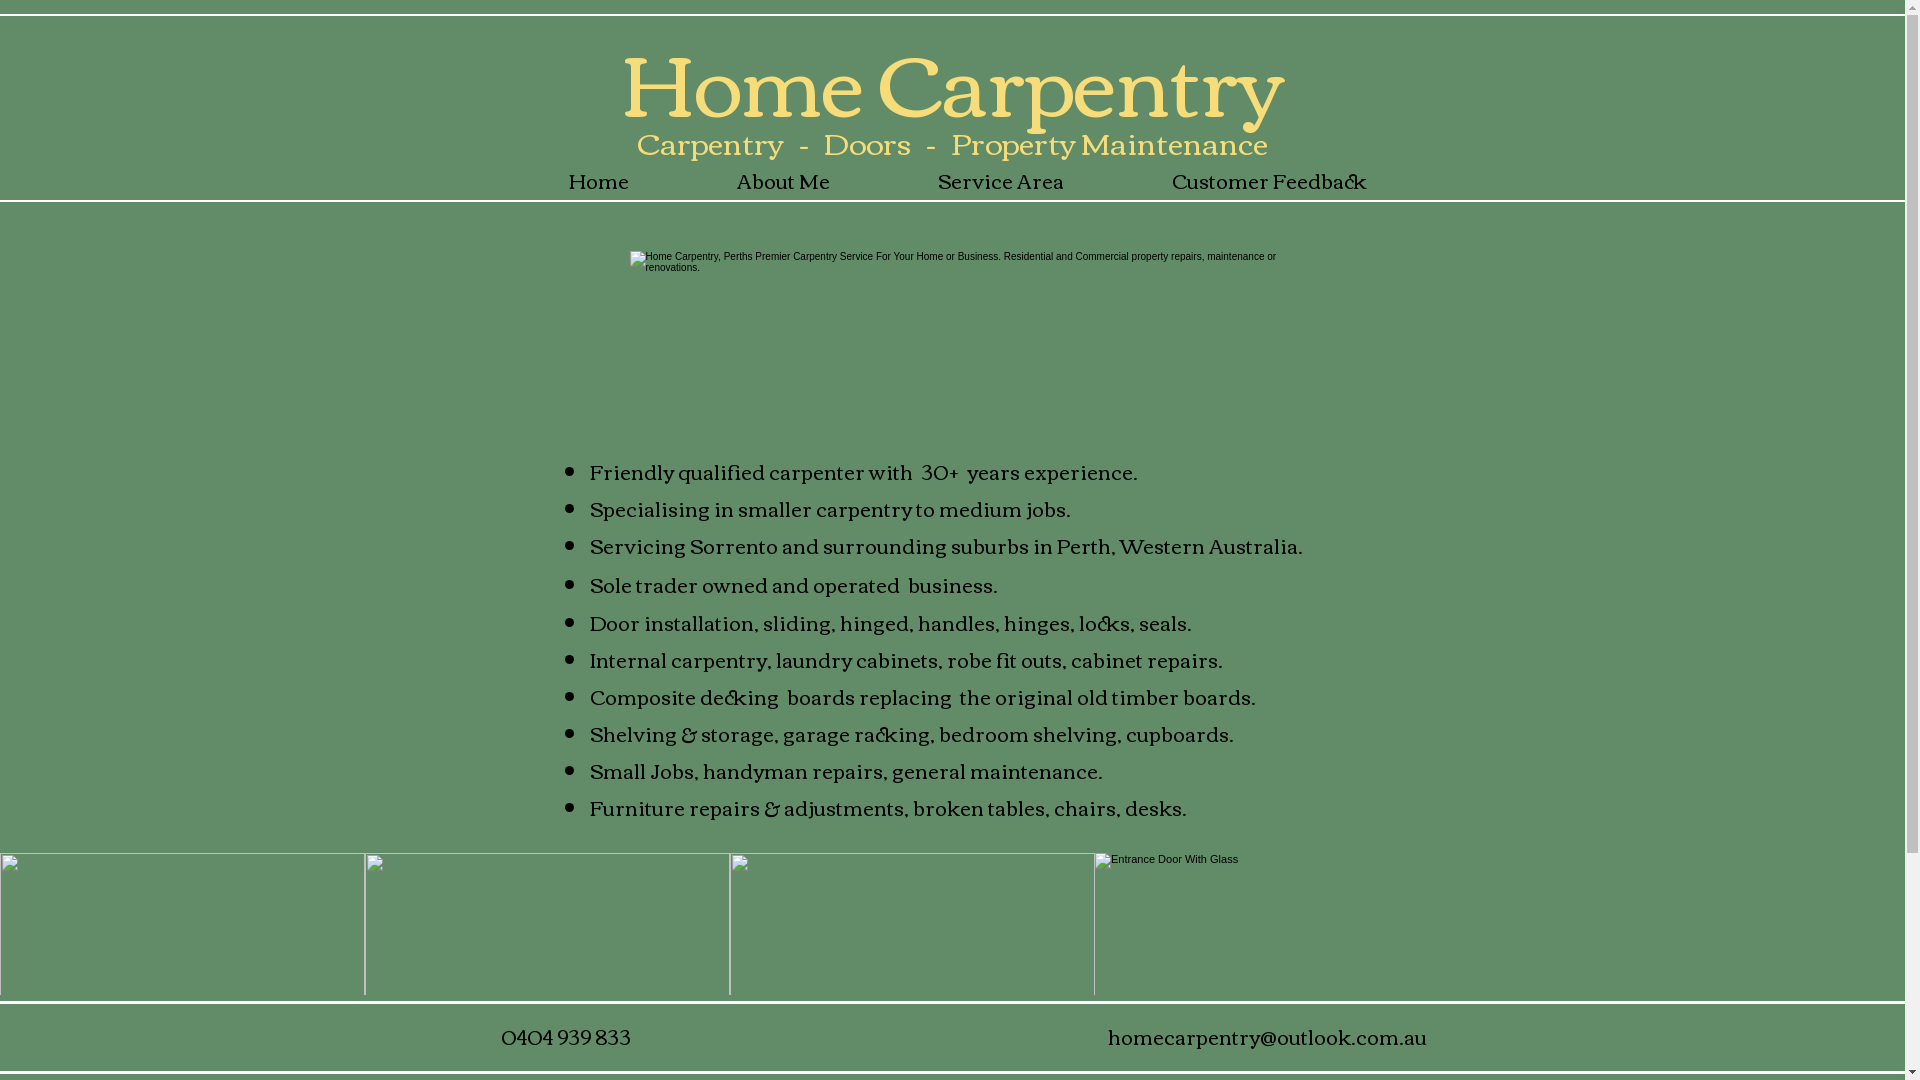 The width and height of the screenshot is (1920, 1080). I want to click on Home Carpentry, so click(952, 78).